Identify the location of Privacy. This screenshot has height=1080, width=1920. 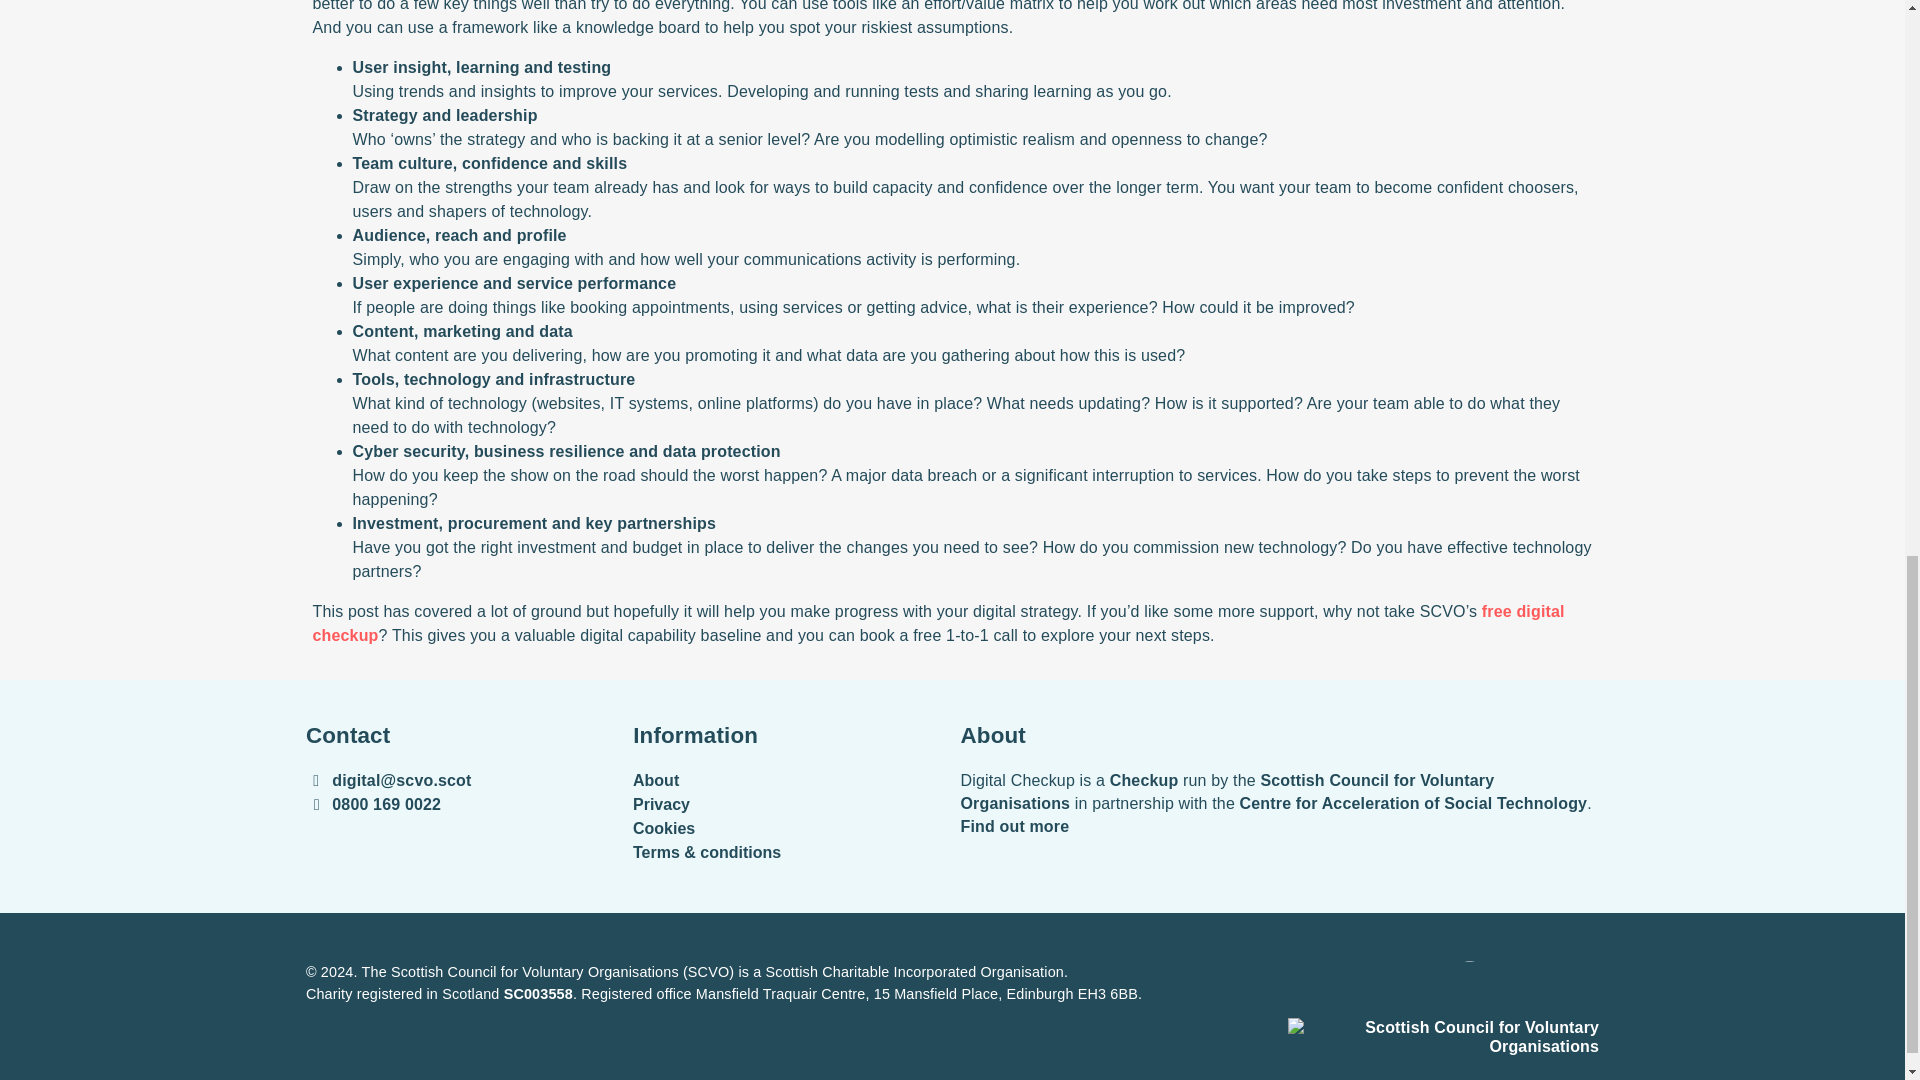
(661, 804).